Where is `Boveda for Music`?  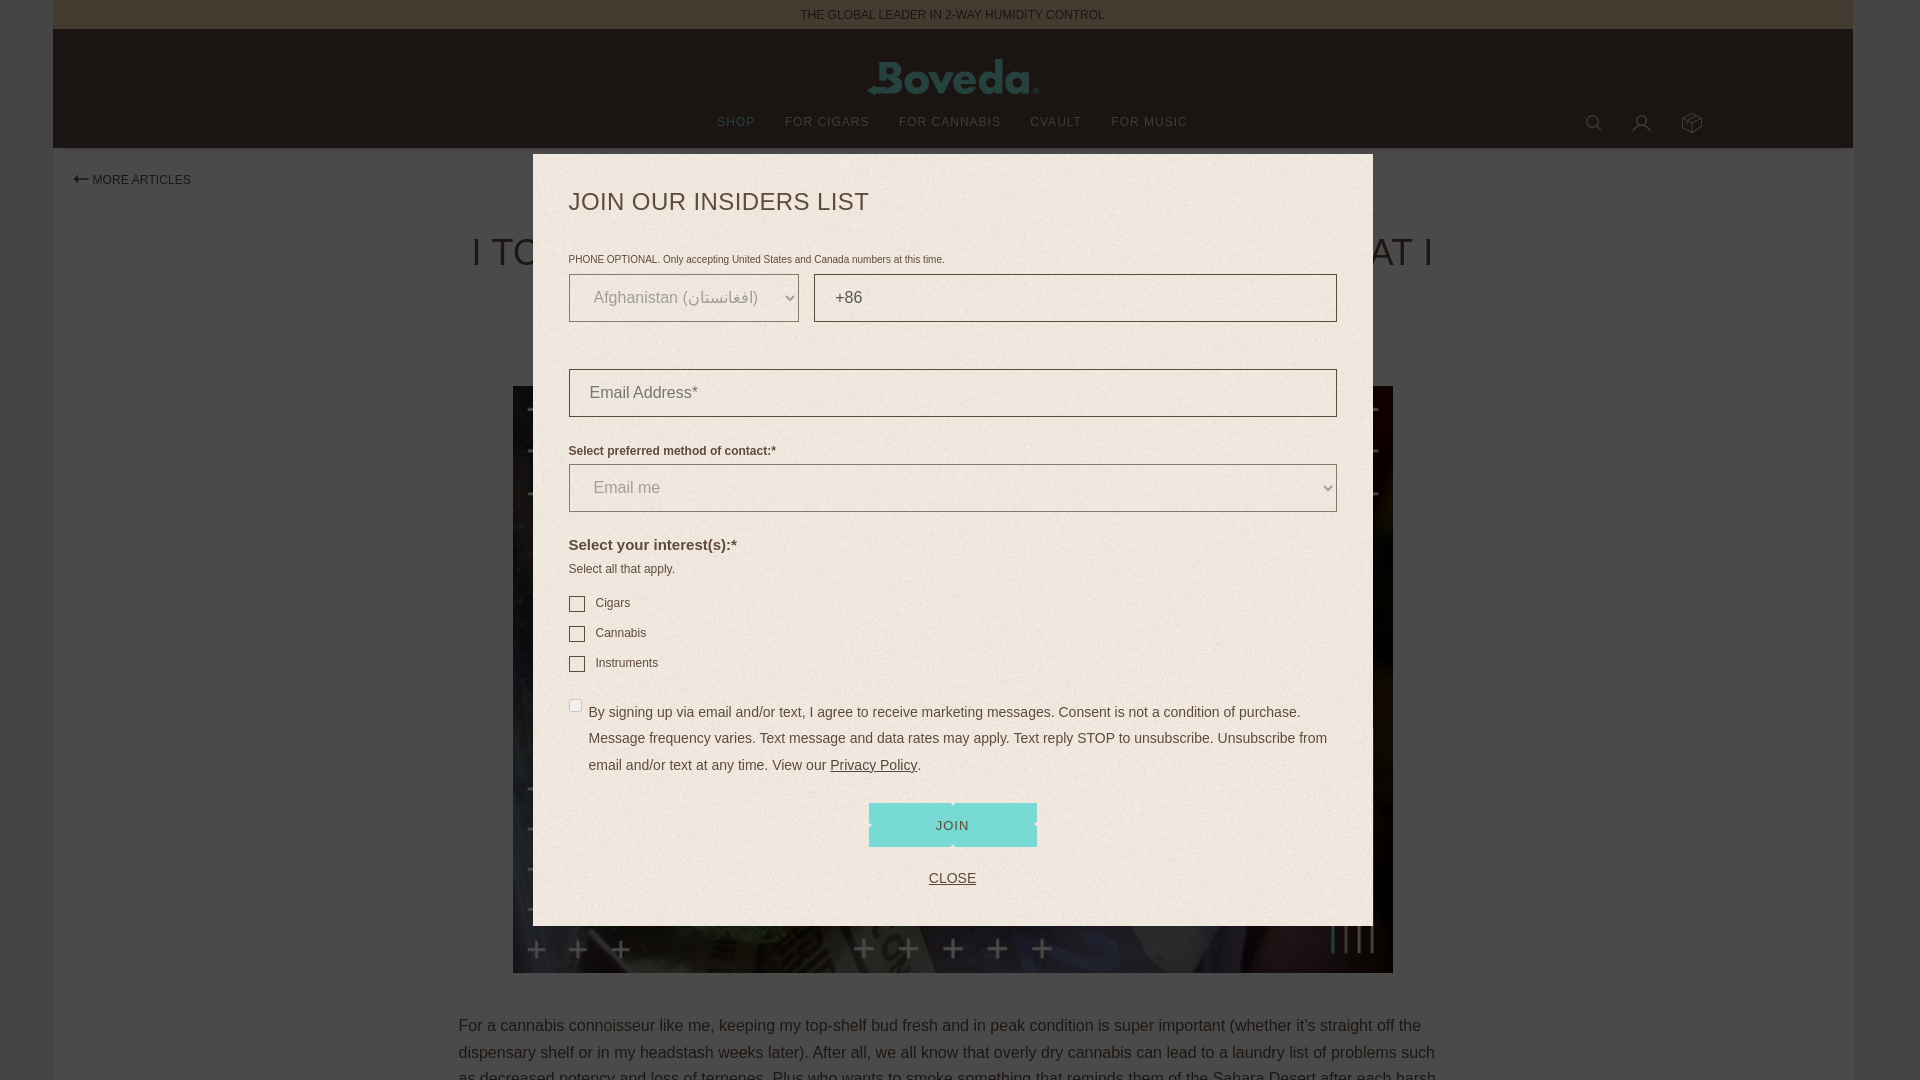
Boveda for Music is located at coordinates (563, 648).